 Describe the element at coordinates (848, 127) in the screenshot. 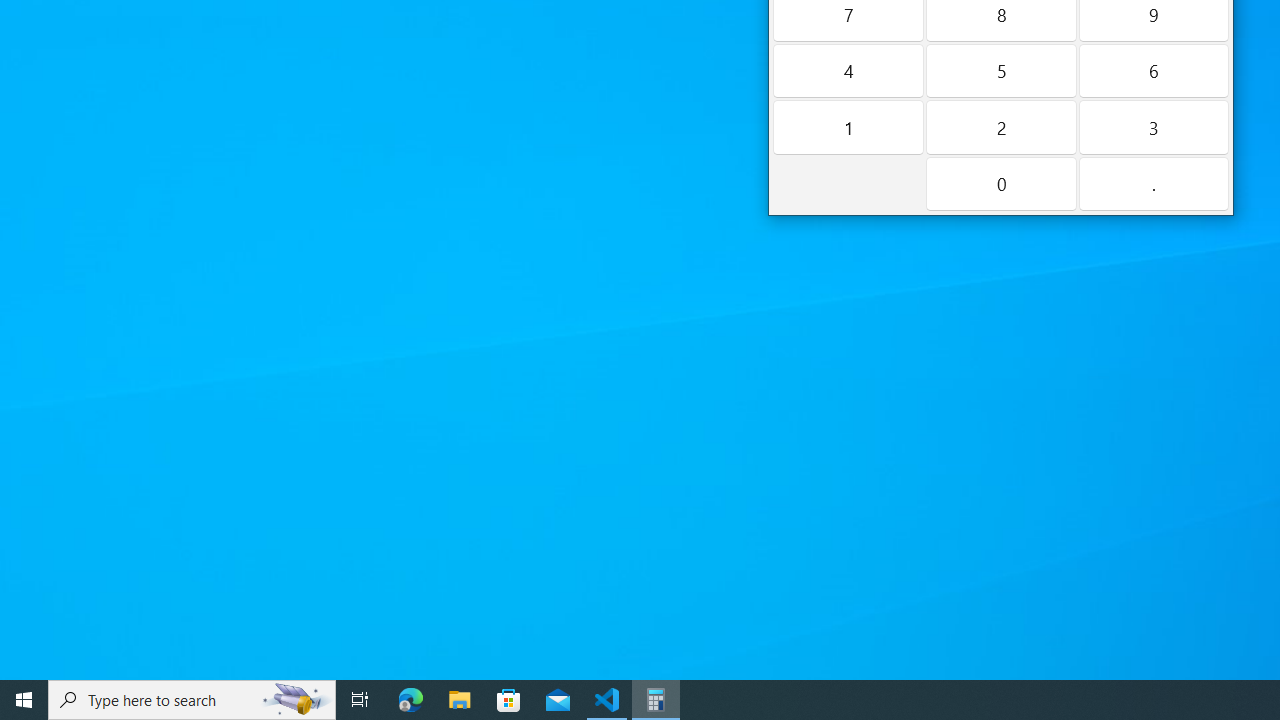

I see `One` at that location.